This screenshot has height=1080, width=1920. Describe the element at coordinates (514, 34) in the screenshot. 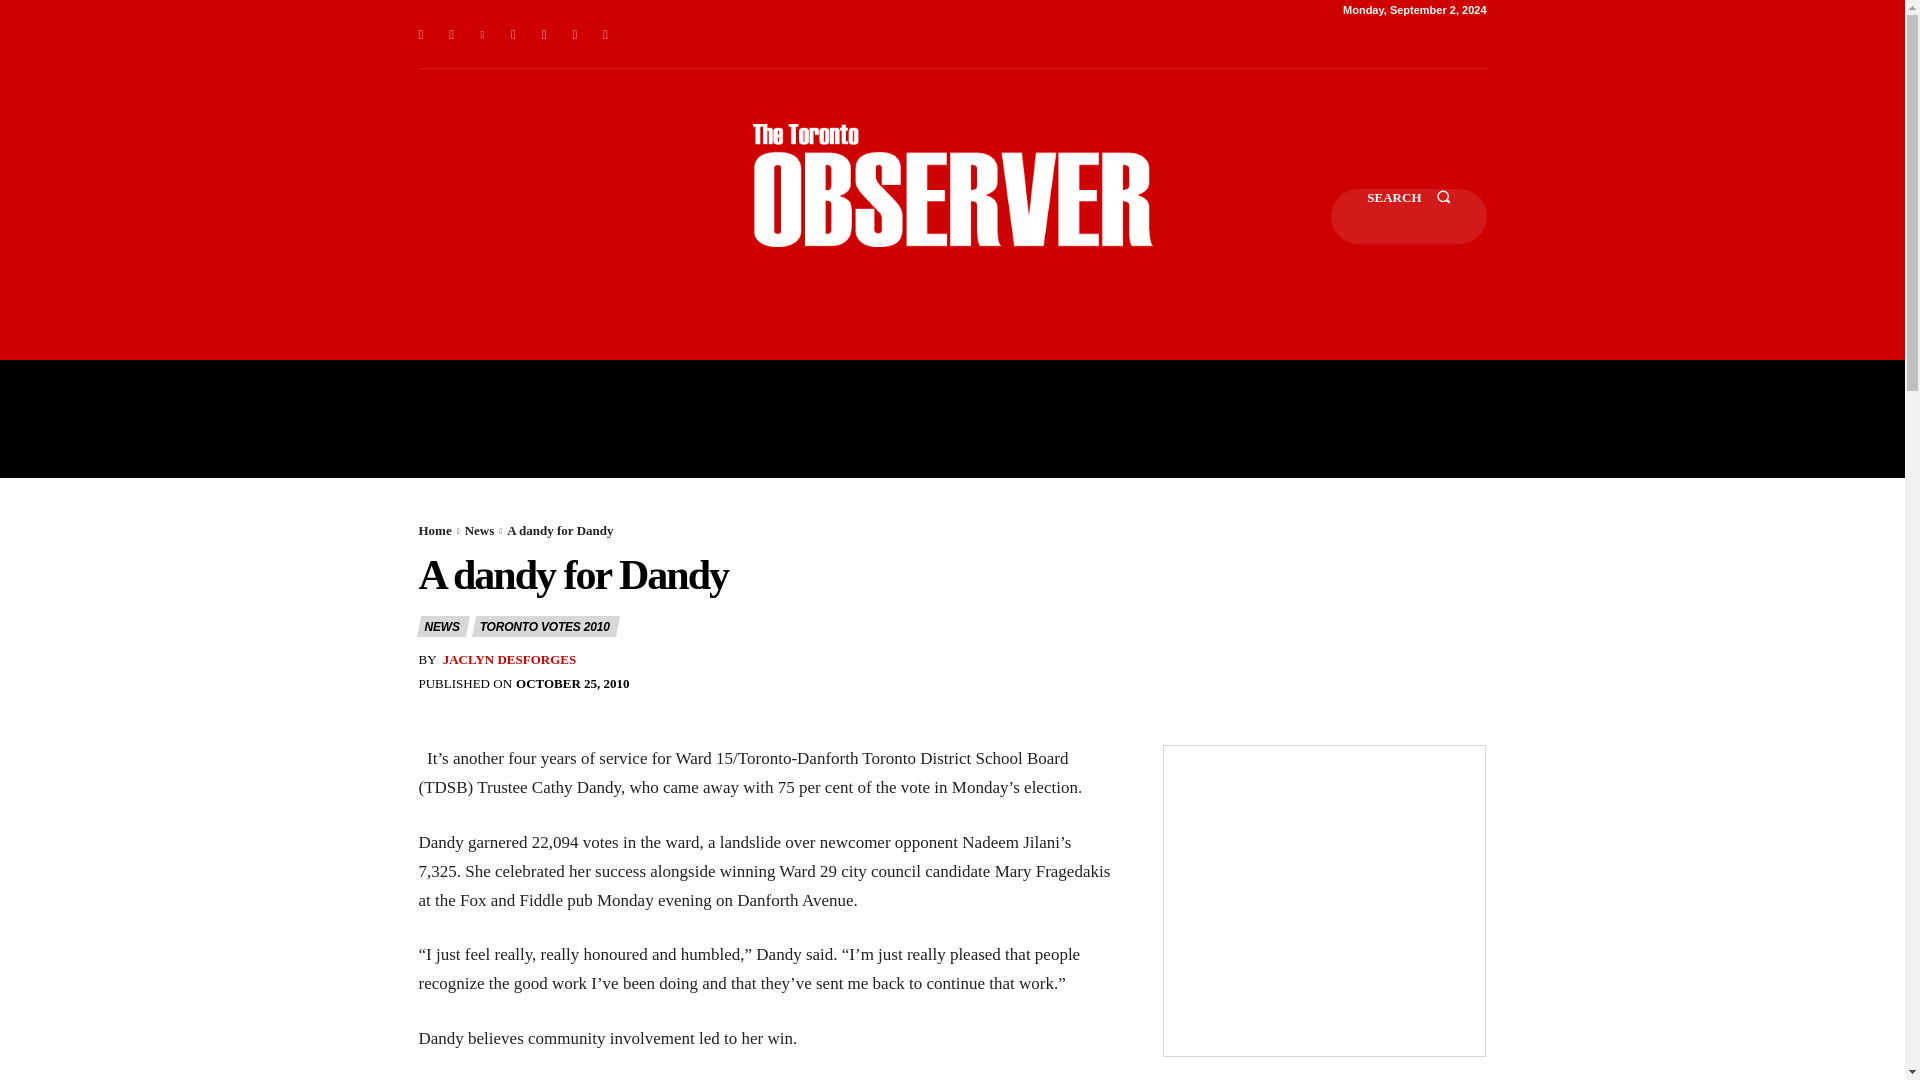

I see `Soundcloud` at that location.